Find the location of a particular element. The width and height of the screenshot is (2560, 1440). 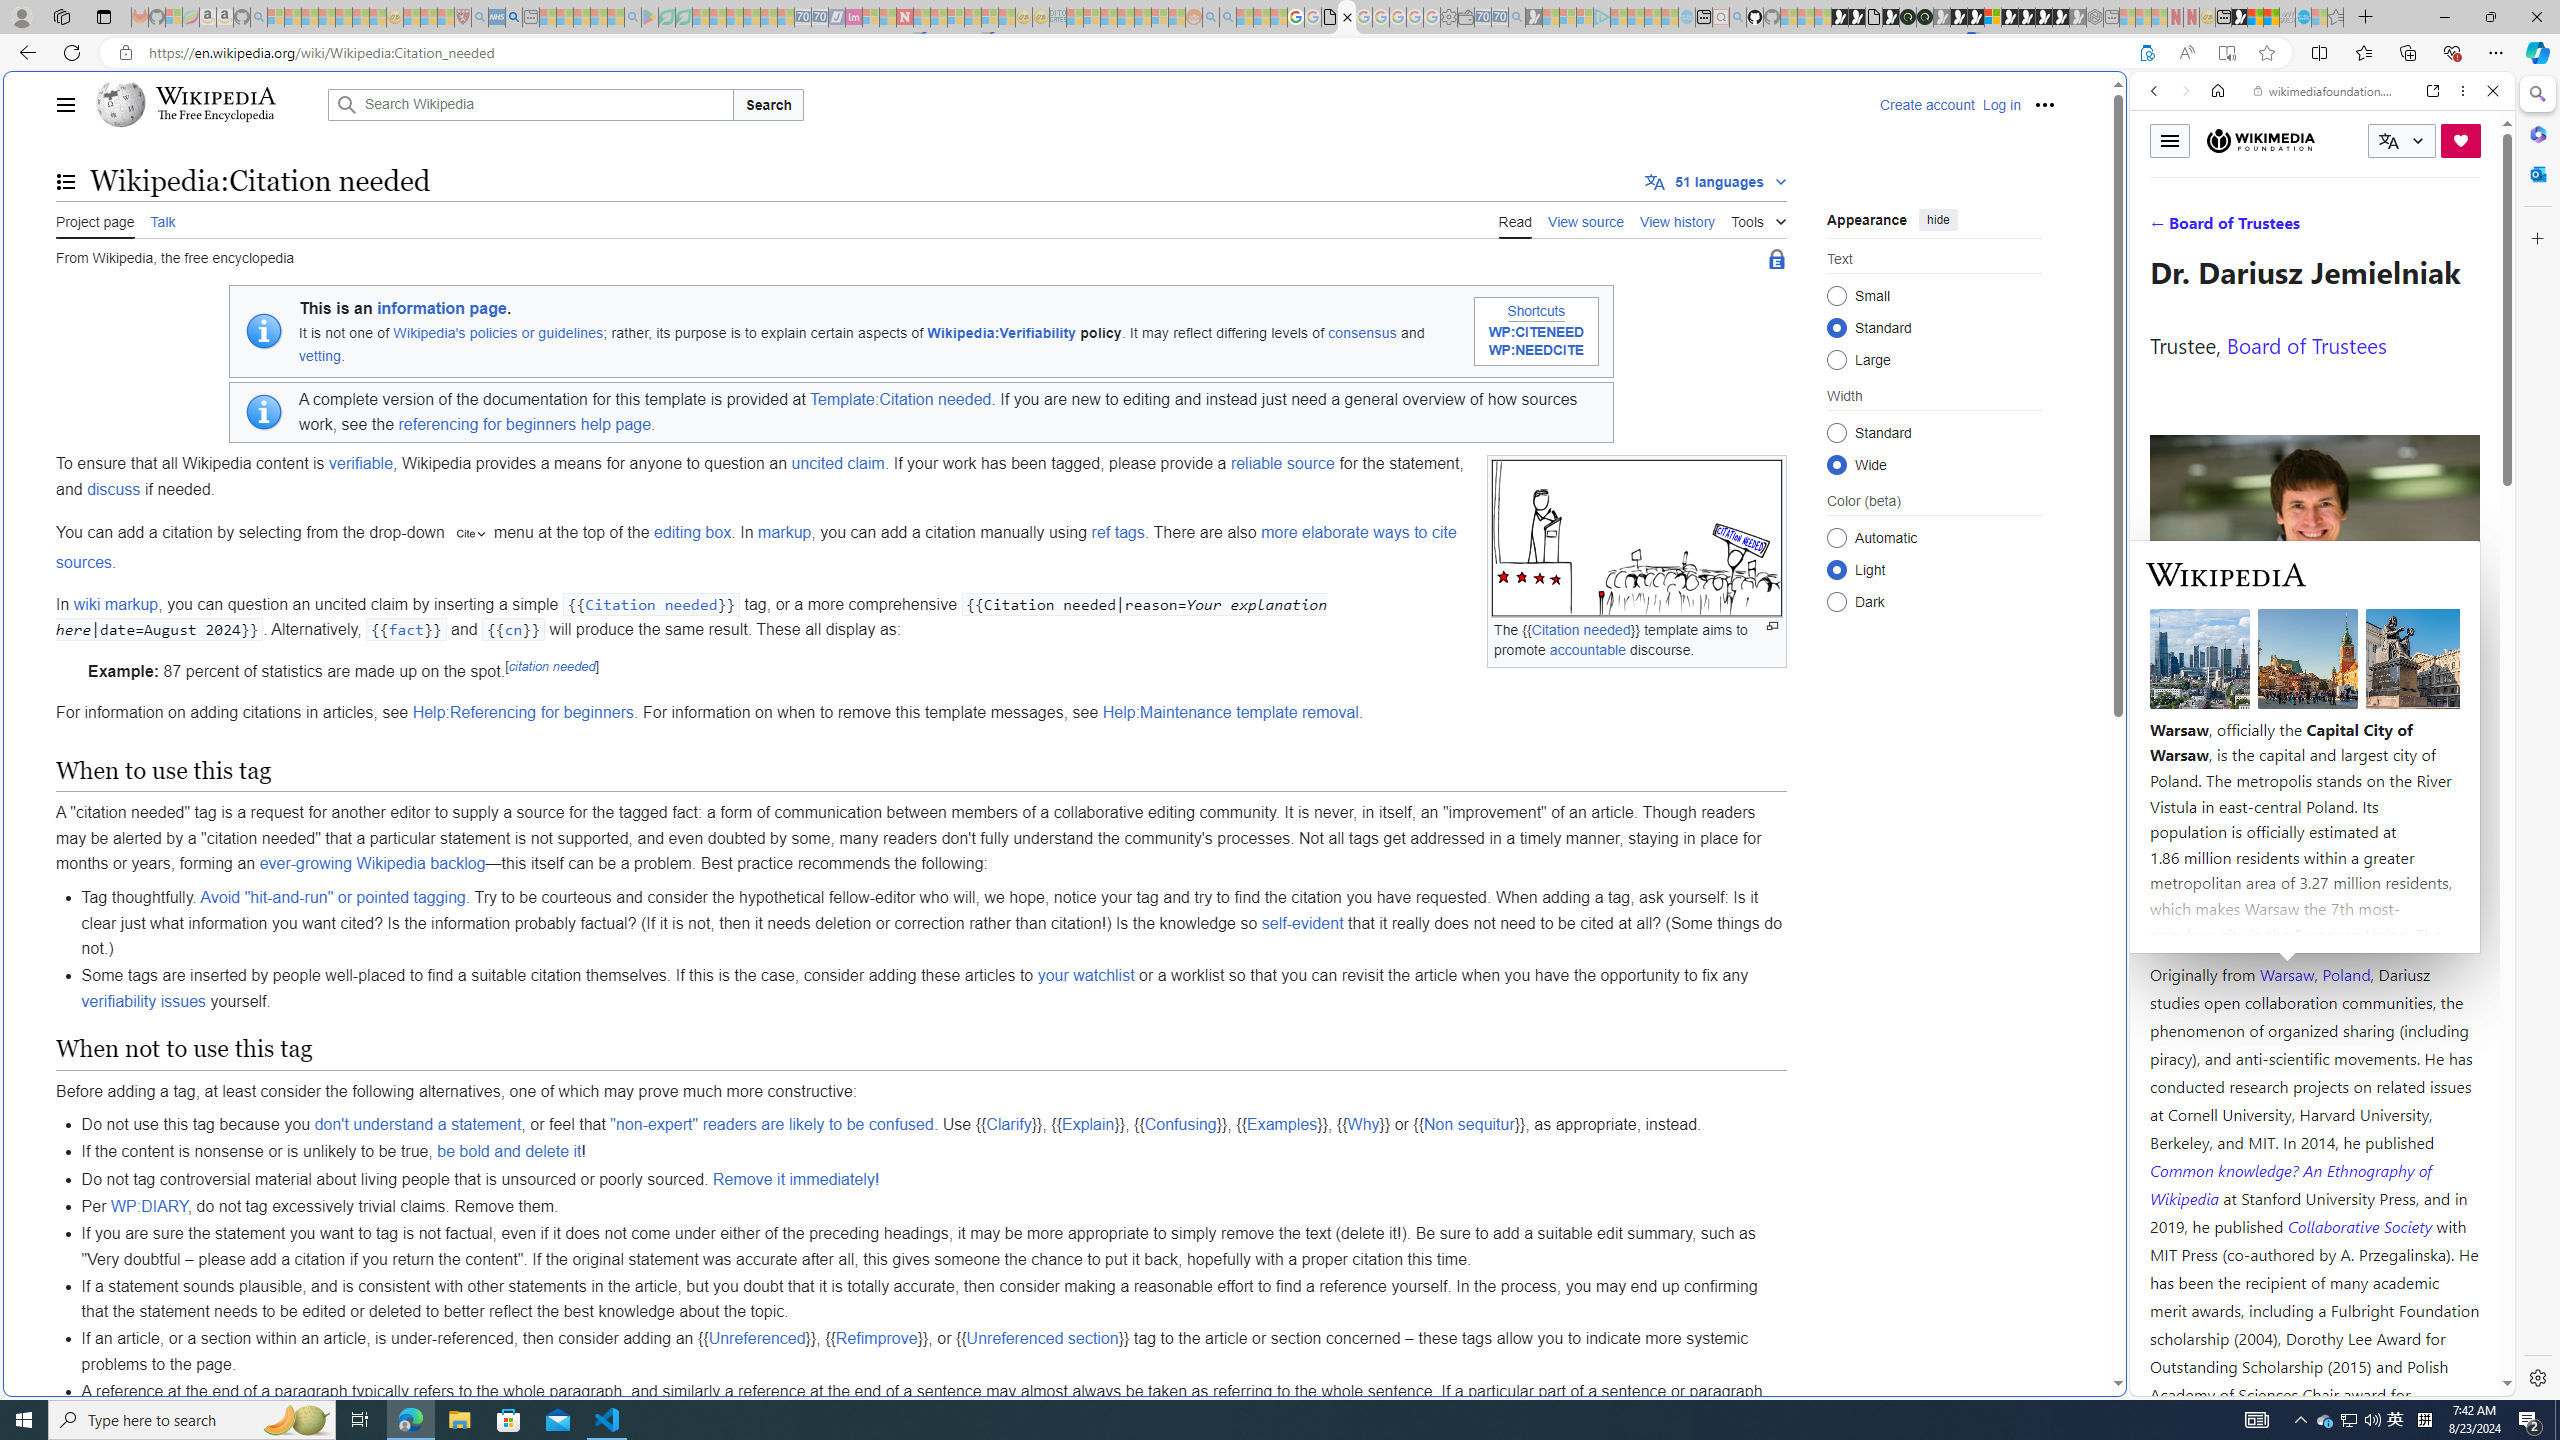

Wiktionary is located at coordinates (2314, 669).